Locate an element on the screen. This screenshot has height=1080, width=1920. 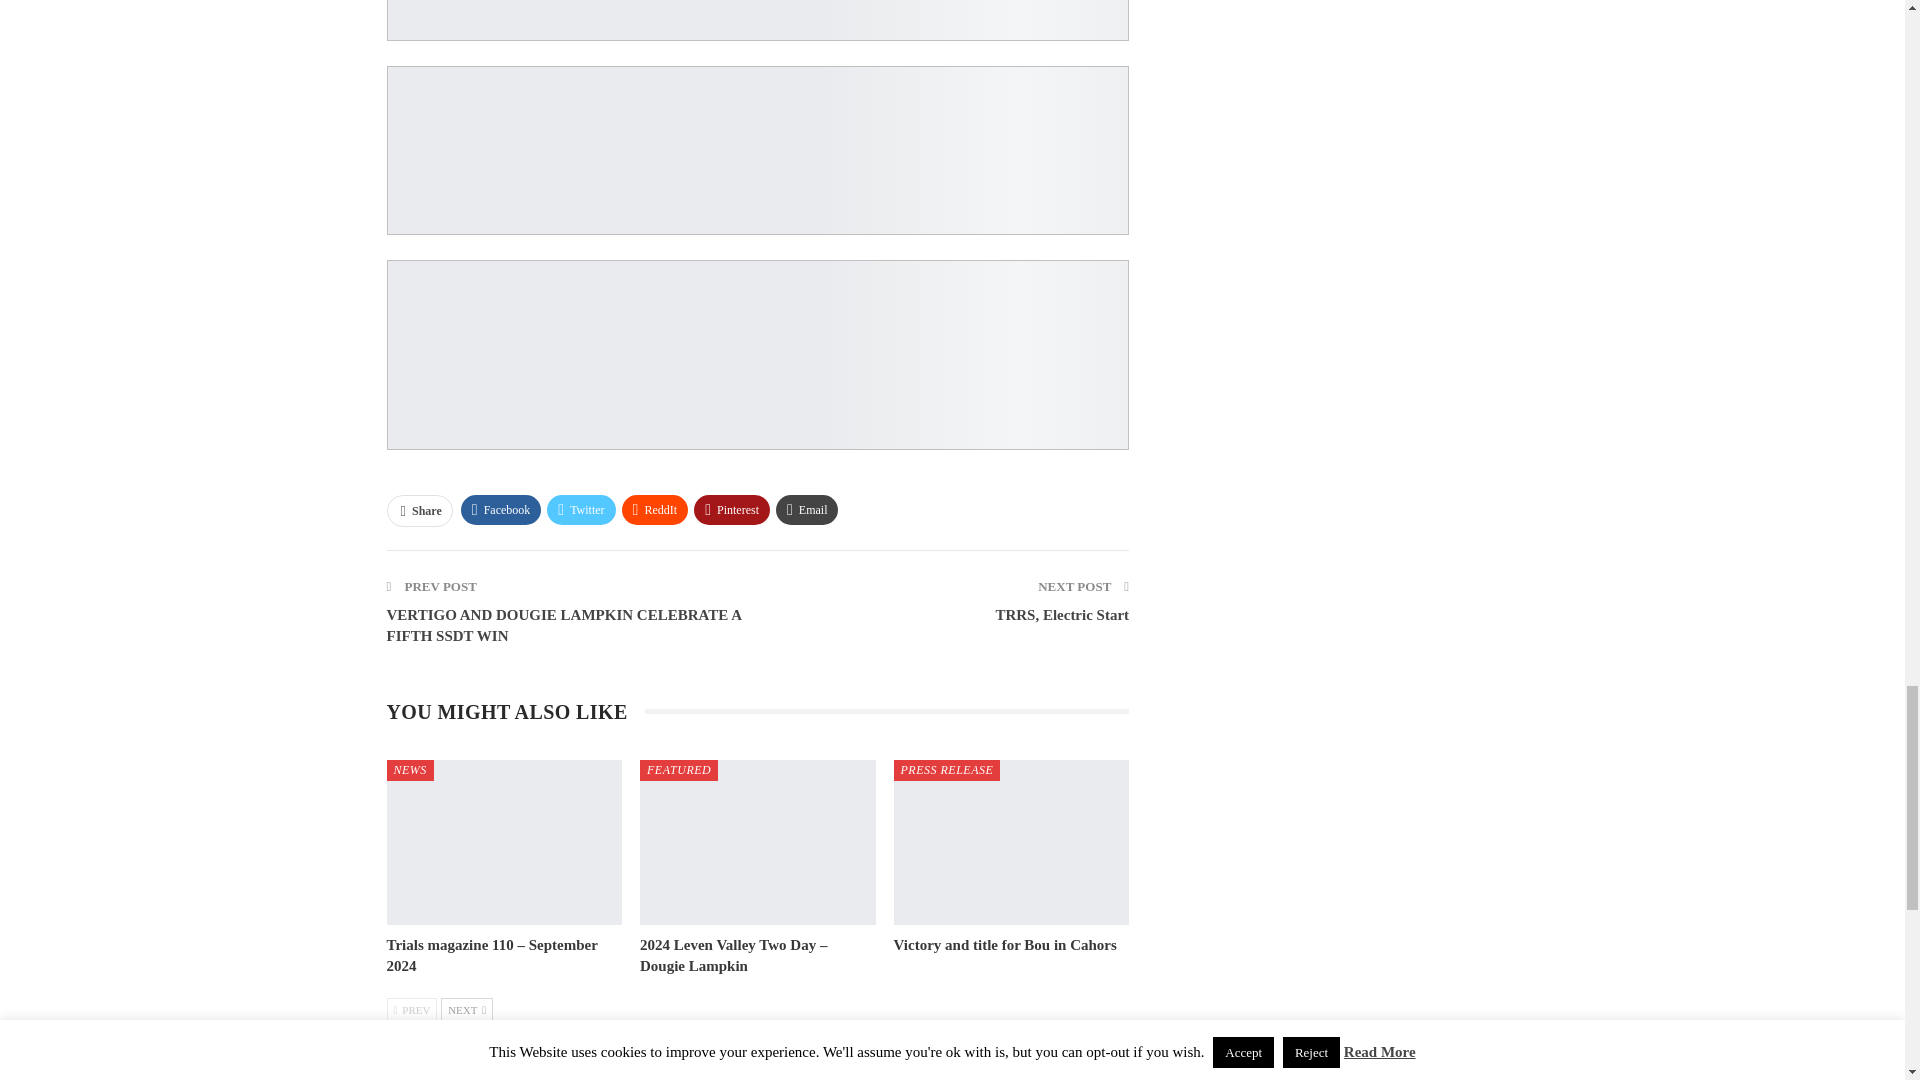
ReddIt is located at coordinates (656, 509).